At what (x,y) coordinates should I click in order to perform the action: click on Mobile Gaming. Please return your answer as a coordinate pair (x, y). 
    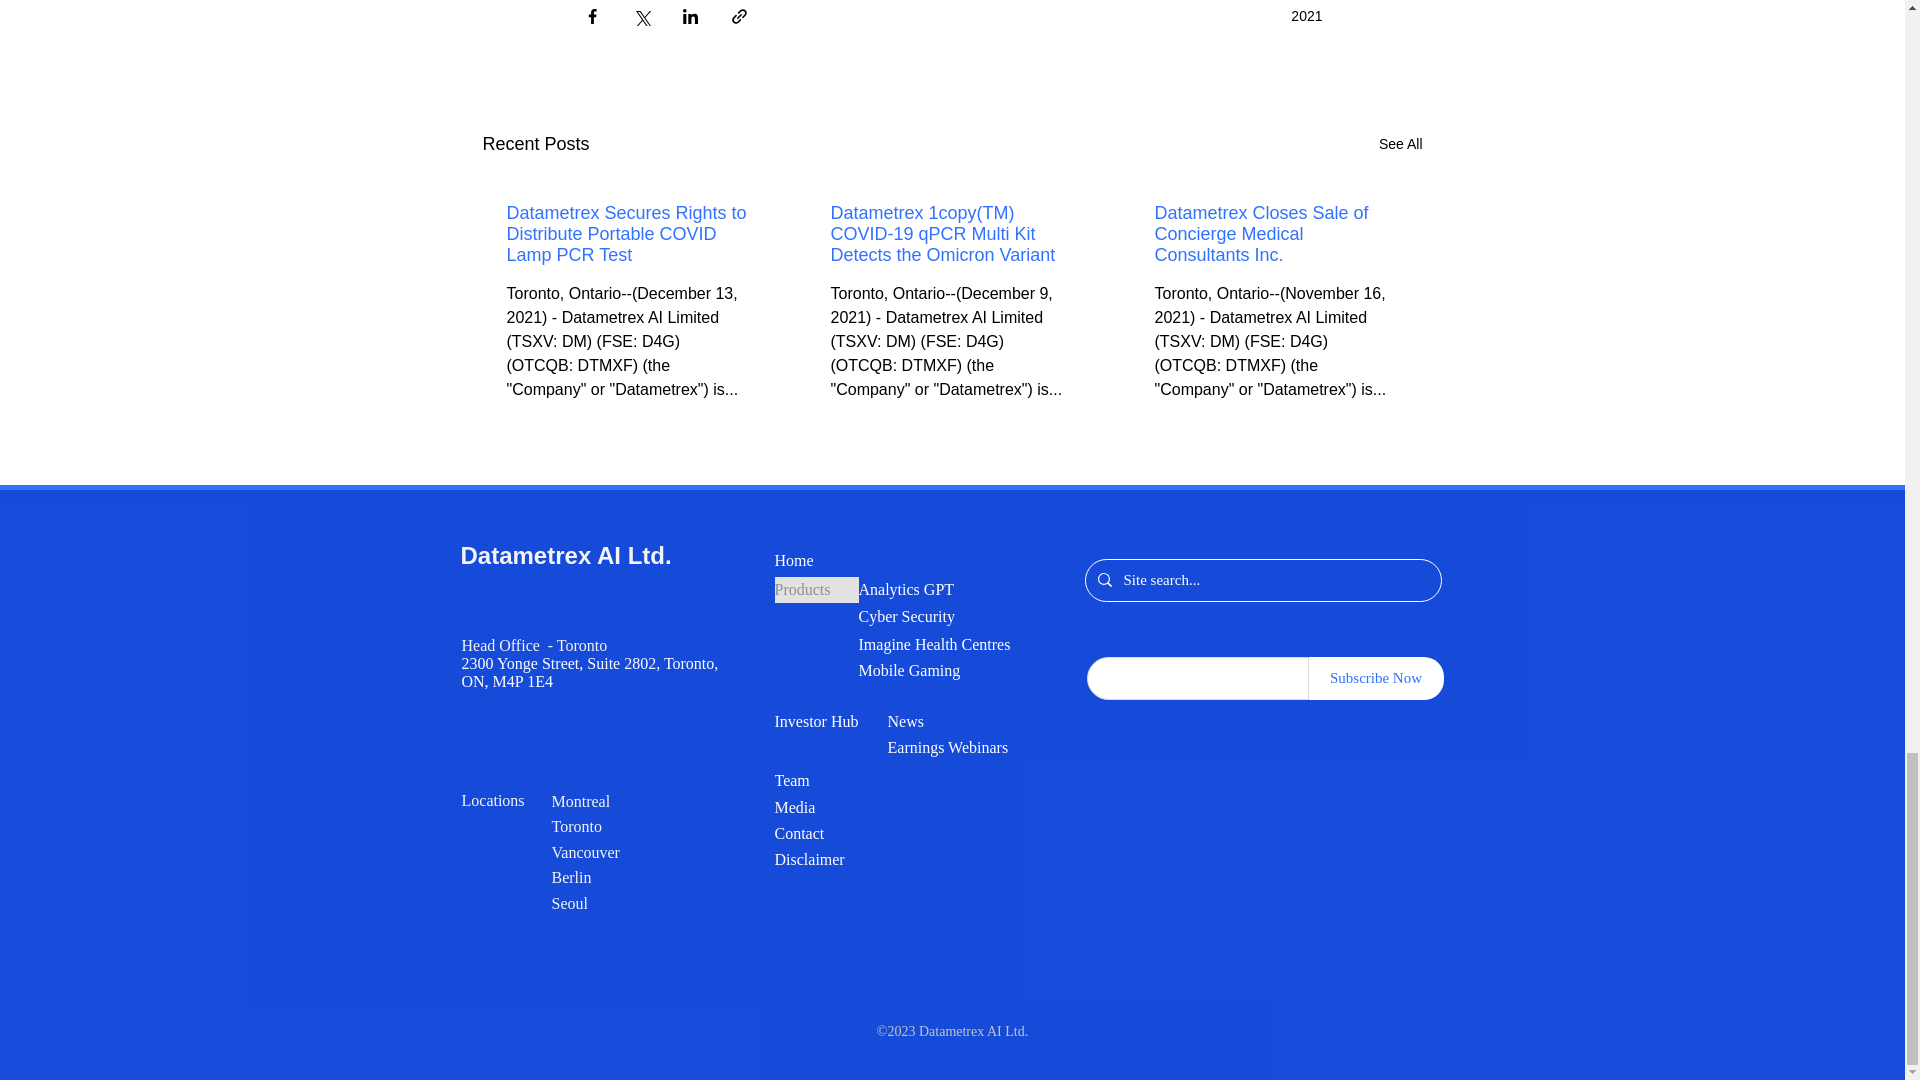
    Looking at the image, I should click on (925, 670).